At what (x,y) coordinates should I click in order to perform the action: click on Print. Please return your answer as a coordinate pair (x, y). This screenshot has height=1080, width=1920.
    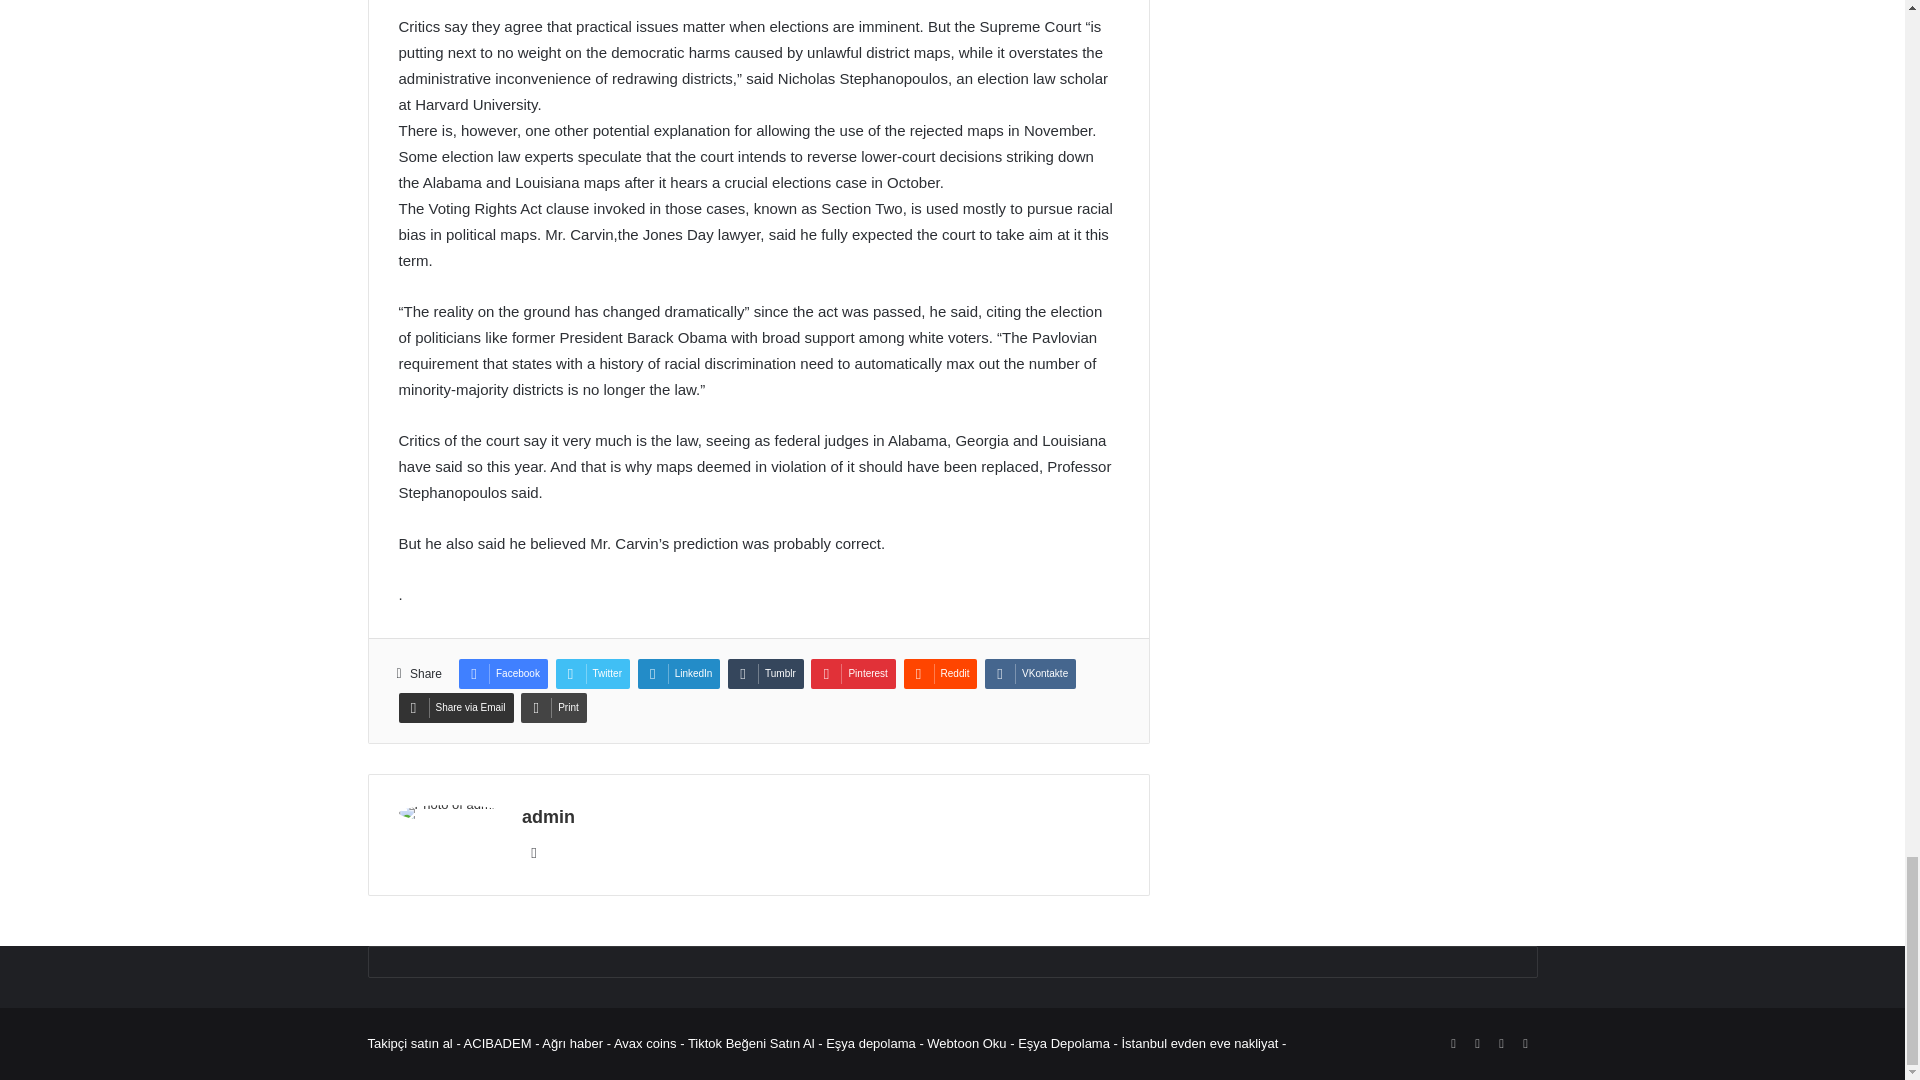
    Looking at the image, I should click on (554, 708).